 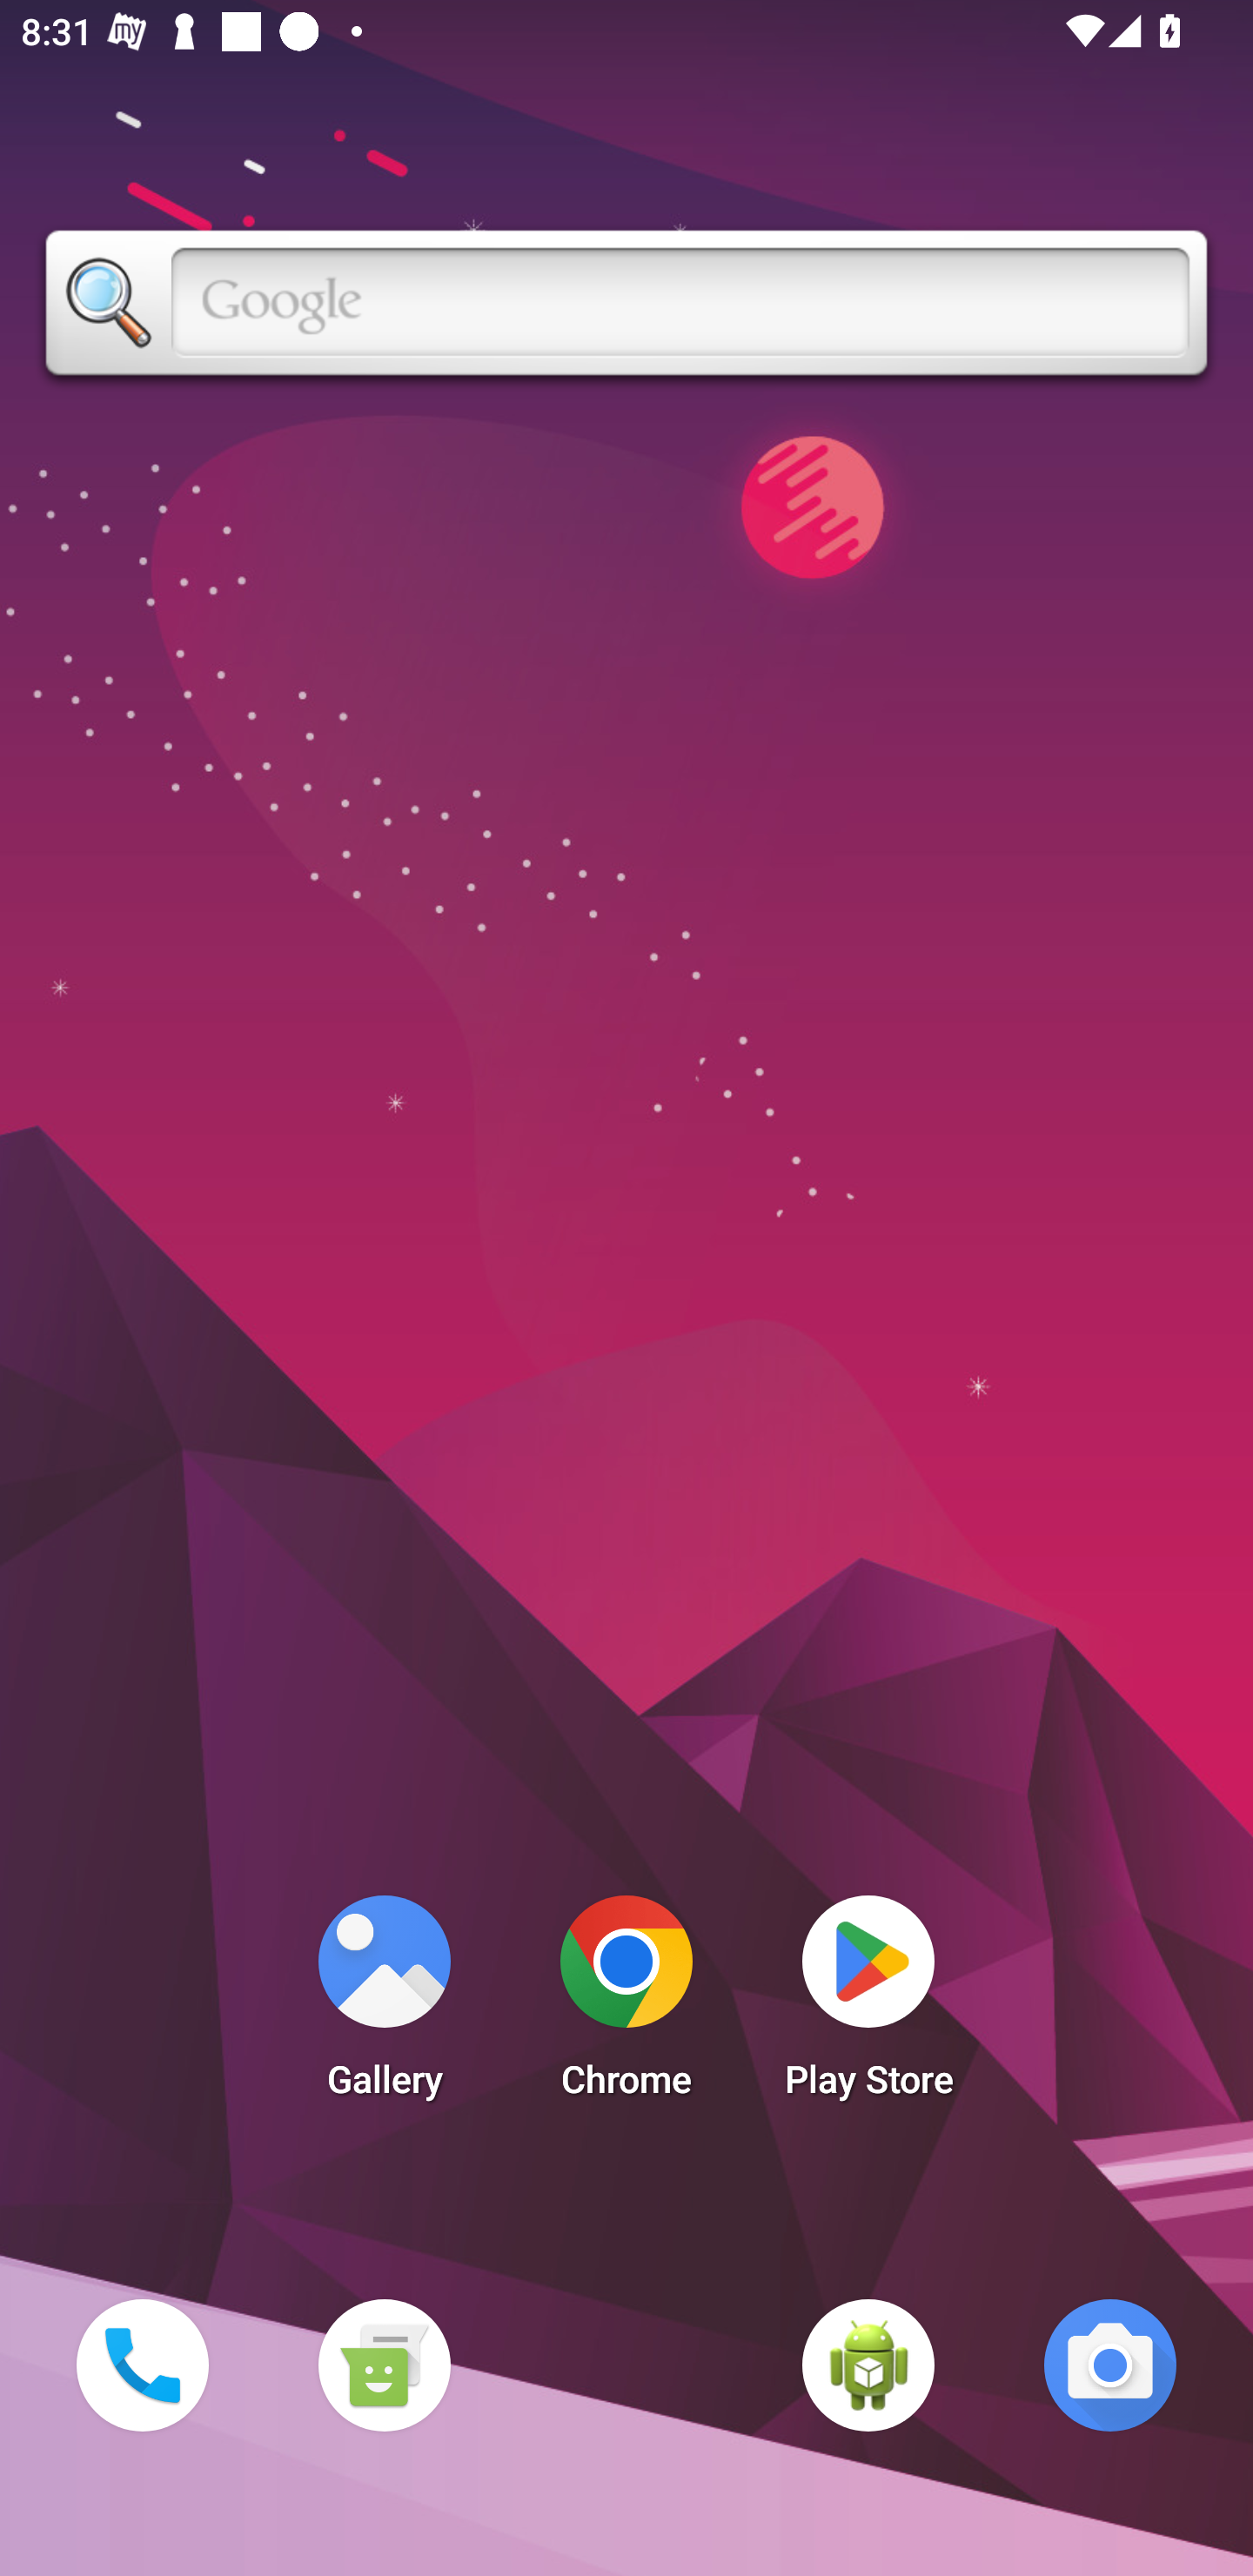 I want to click on Phone, so click(x=142, y=2365).